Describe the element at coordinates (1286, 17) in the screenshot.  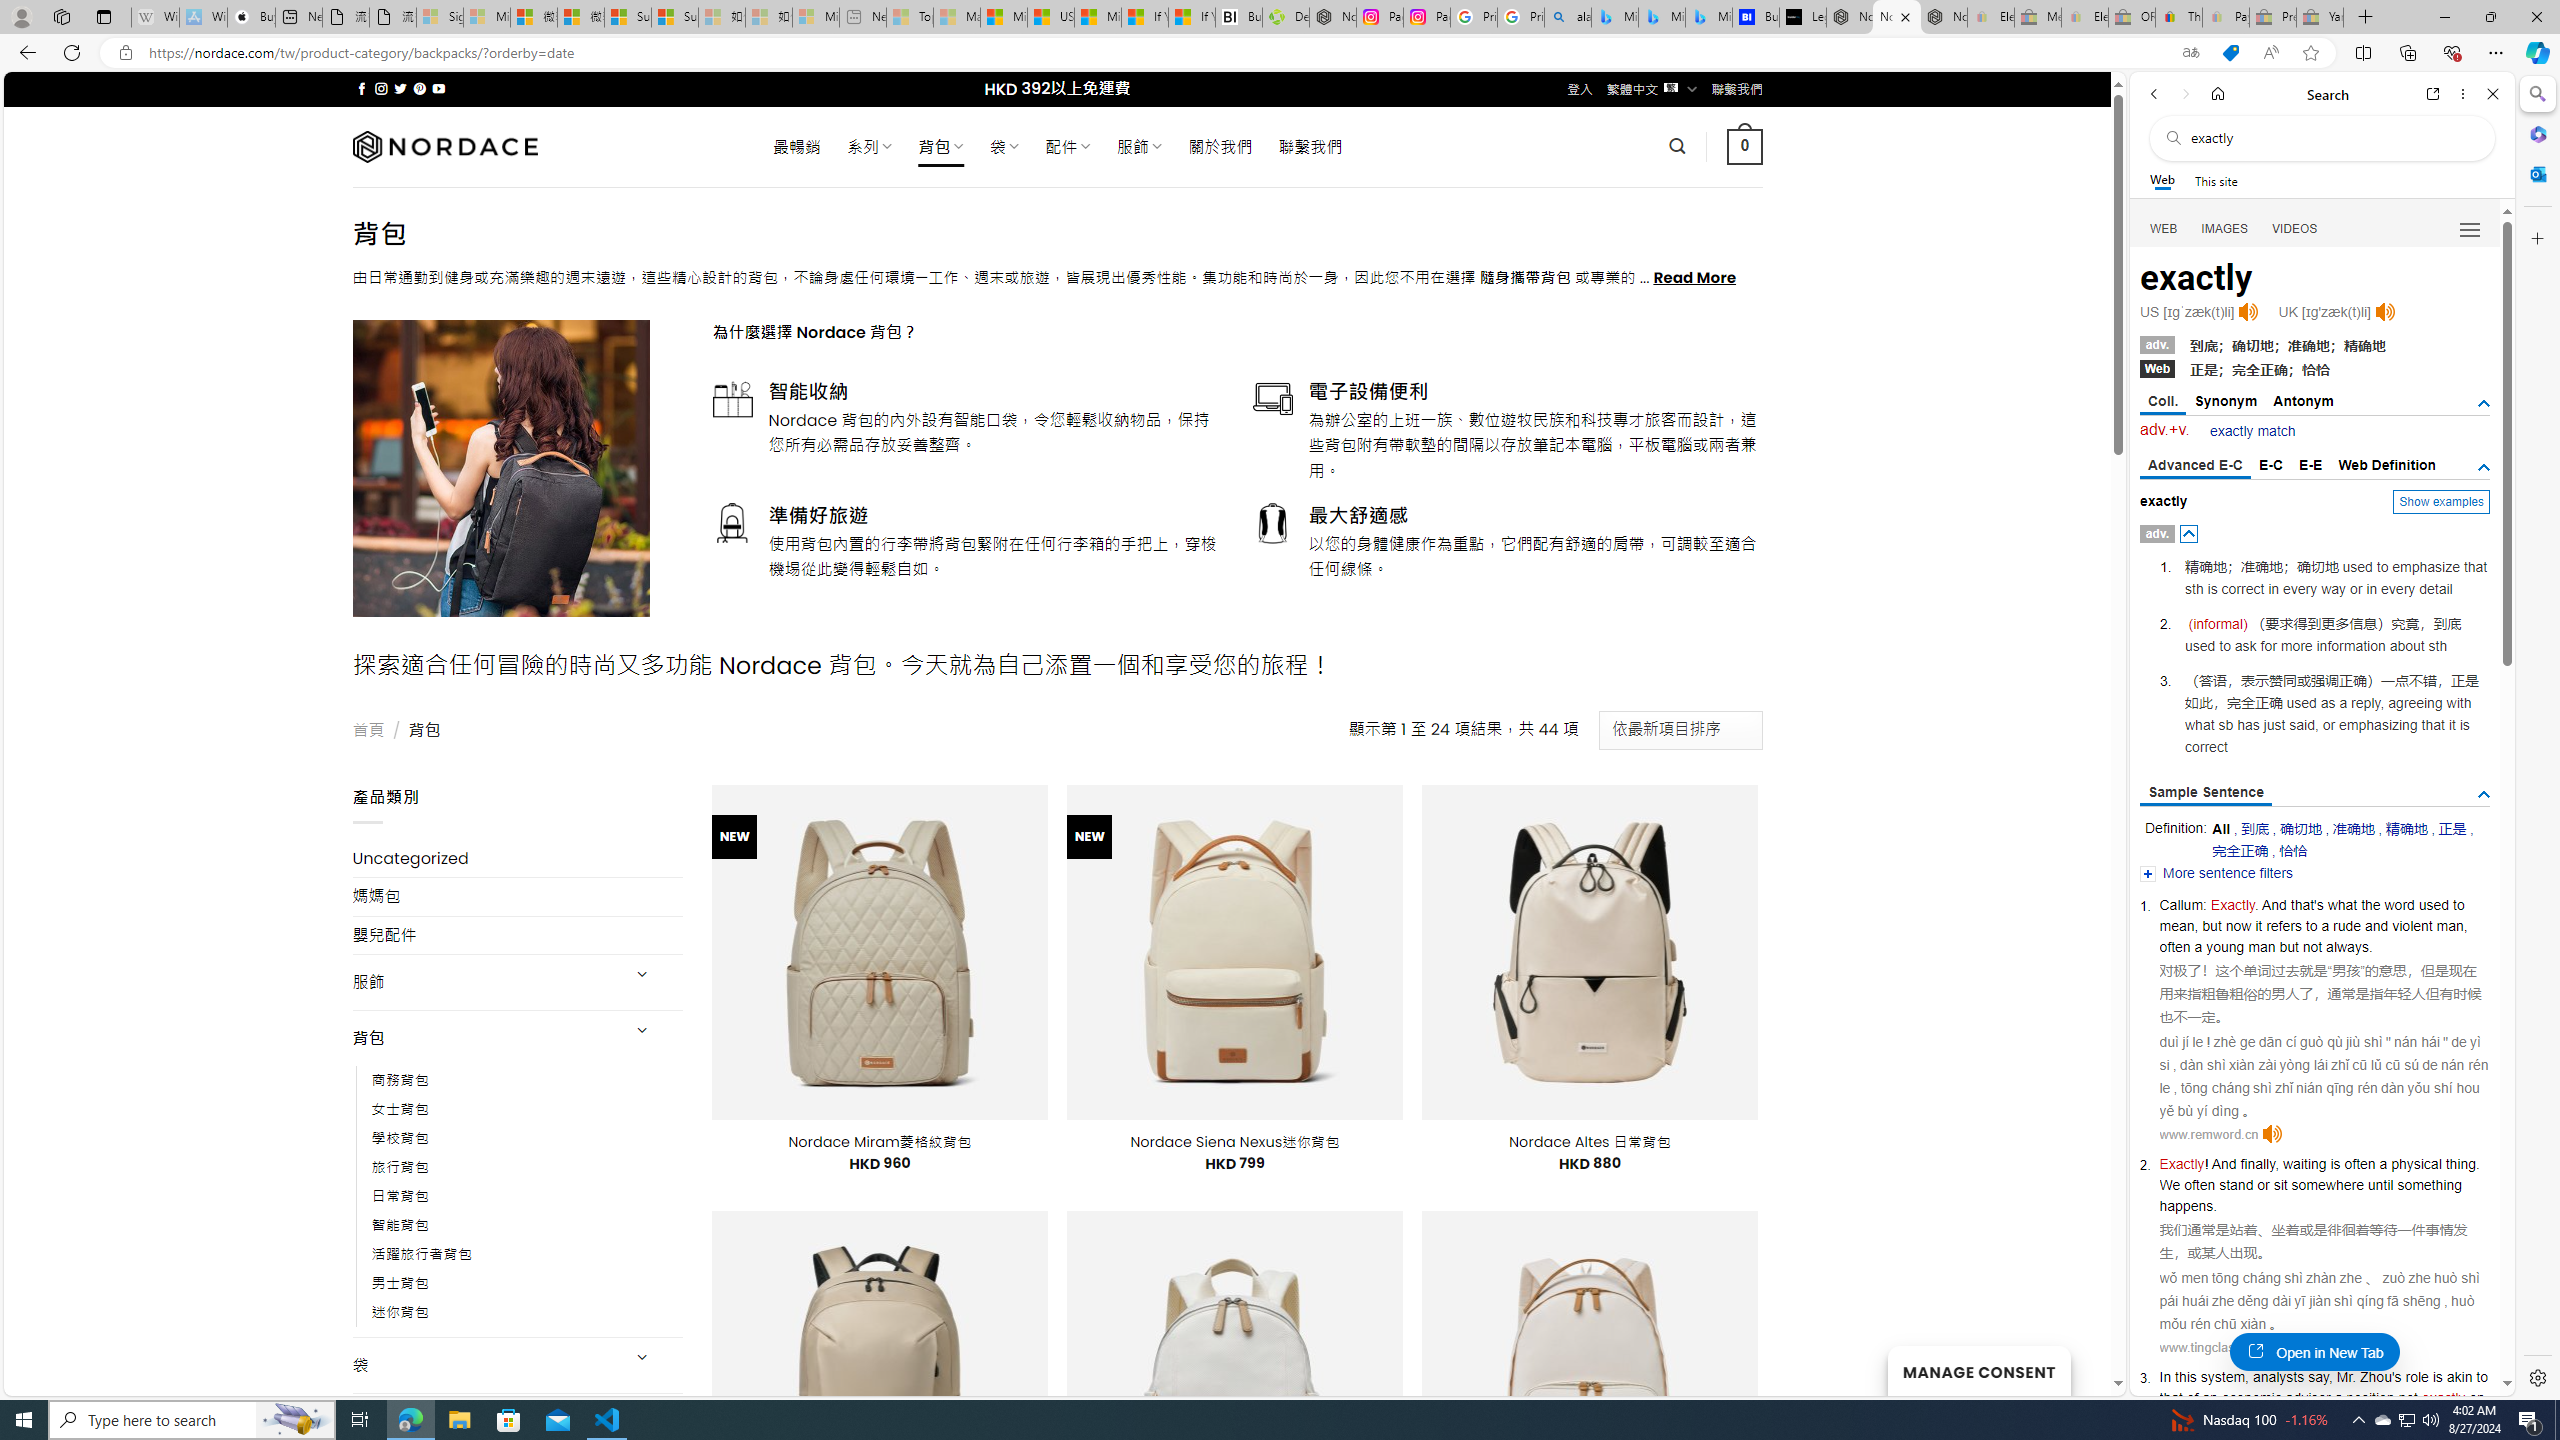
I see `Descarga Driver Updater` at that location.